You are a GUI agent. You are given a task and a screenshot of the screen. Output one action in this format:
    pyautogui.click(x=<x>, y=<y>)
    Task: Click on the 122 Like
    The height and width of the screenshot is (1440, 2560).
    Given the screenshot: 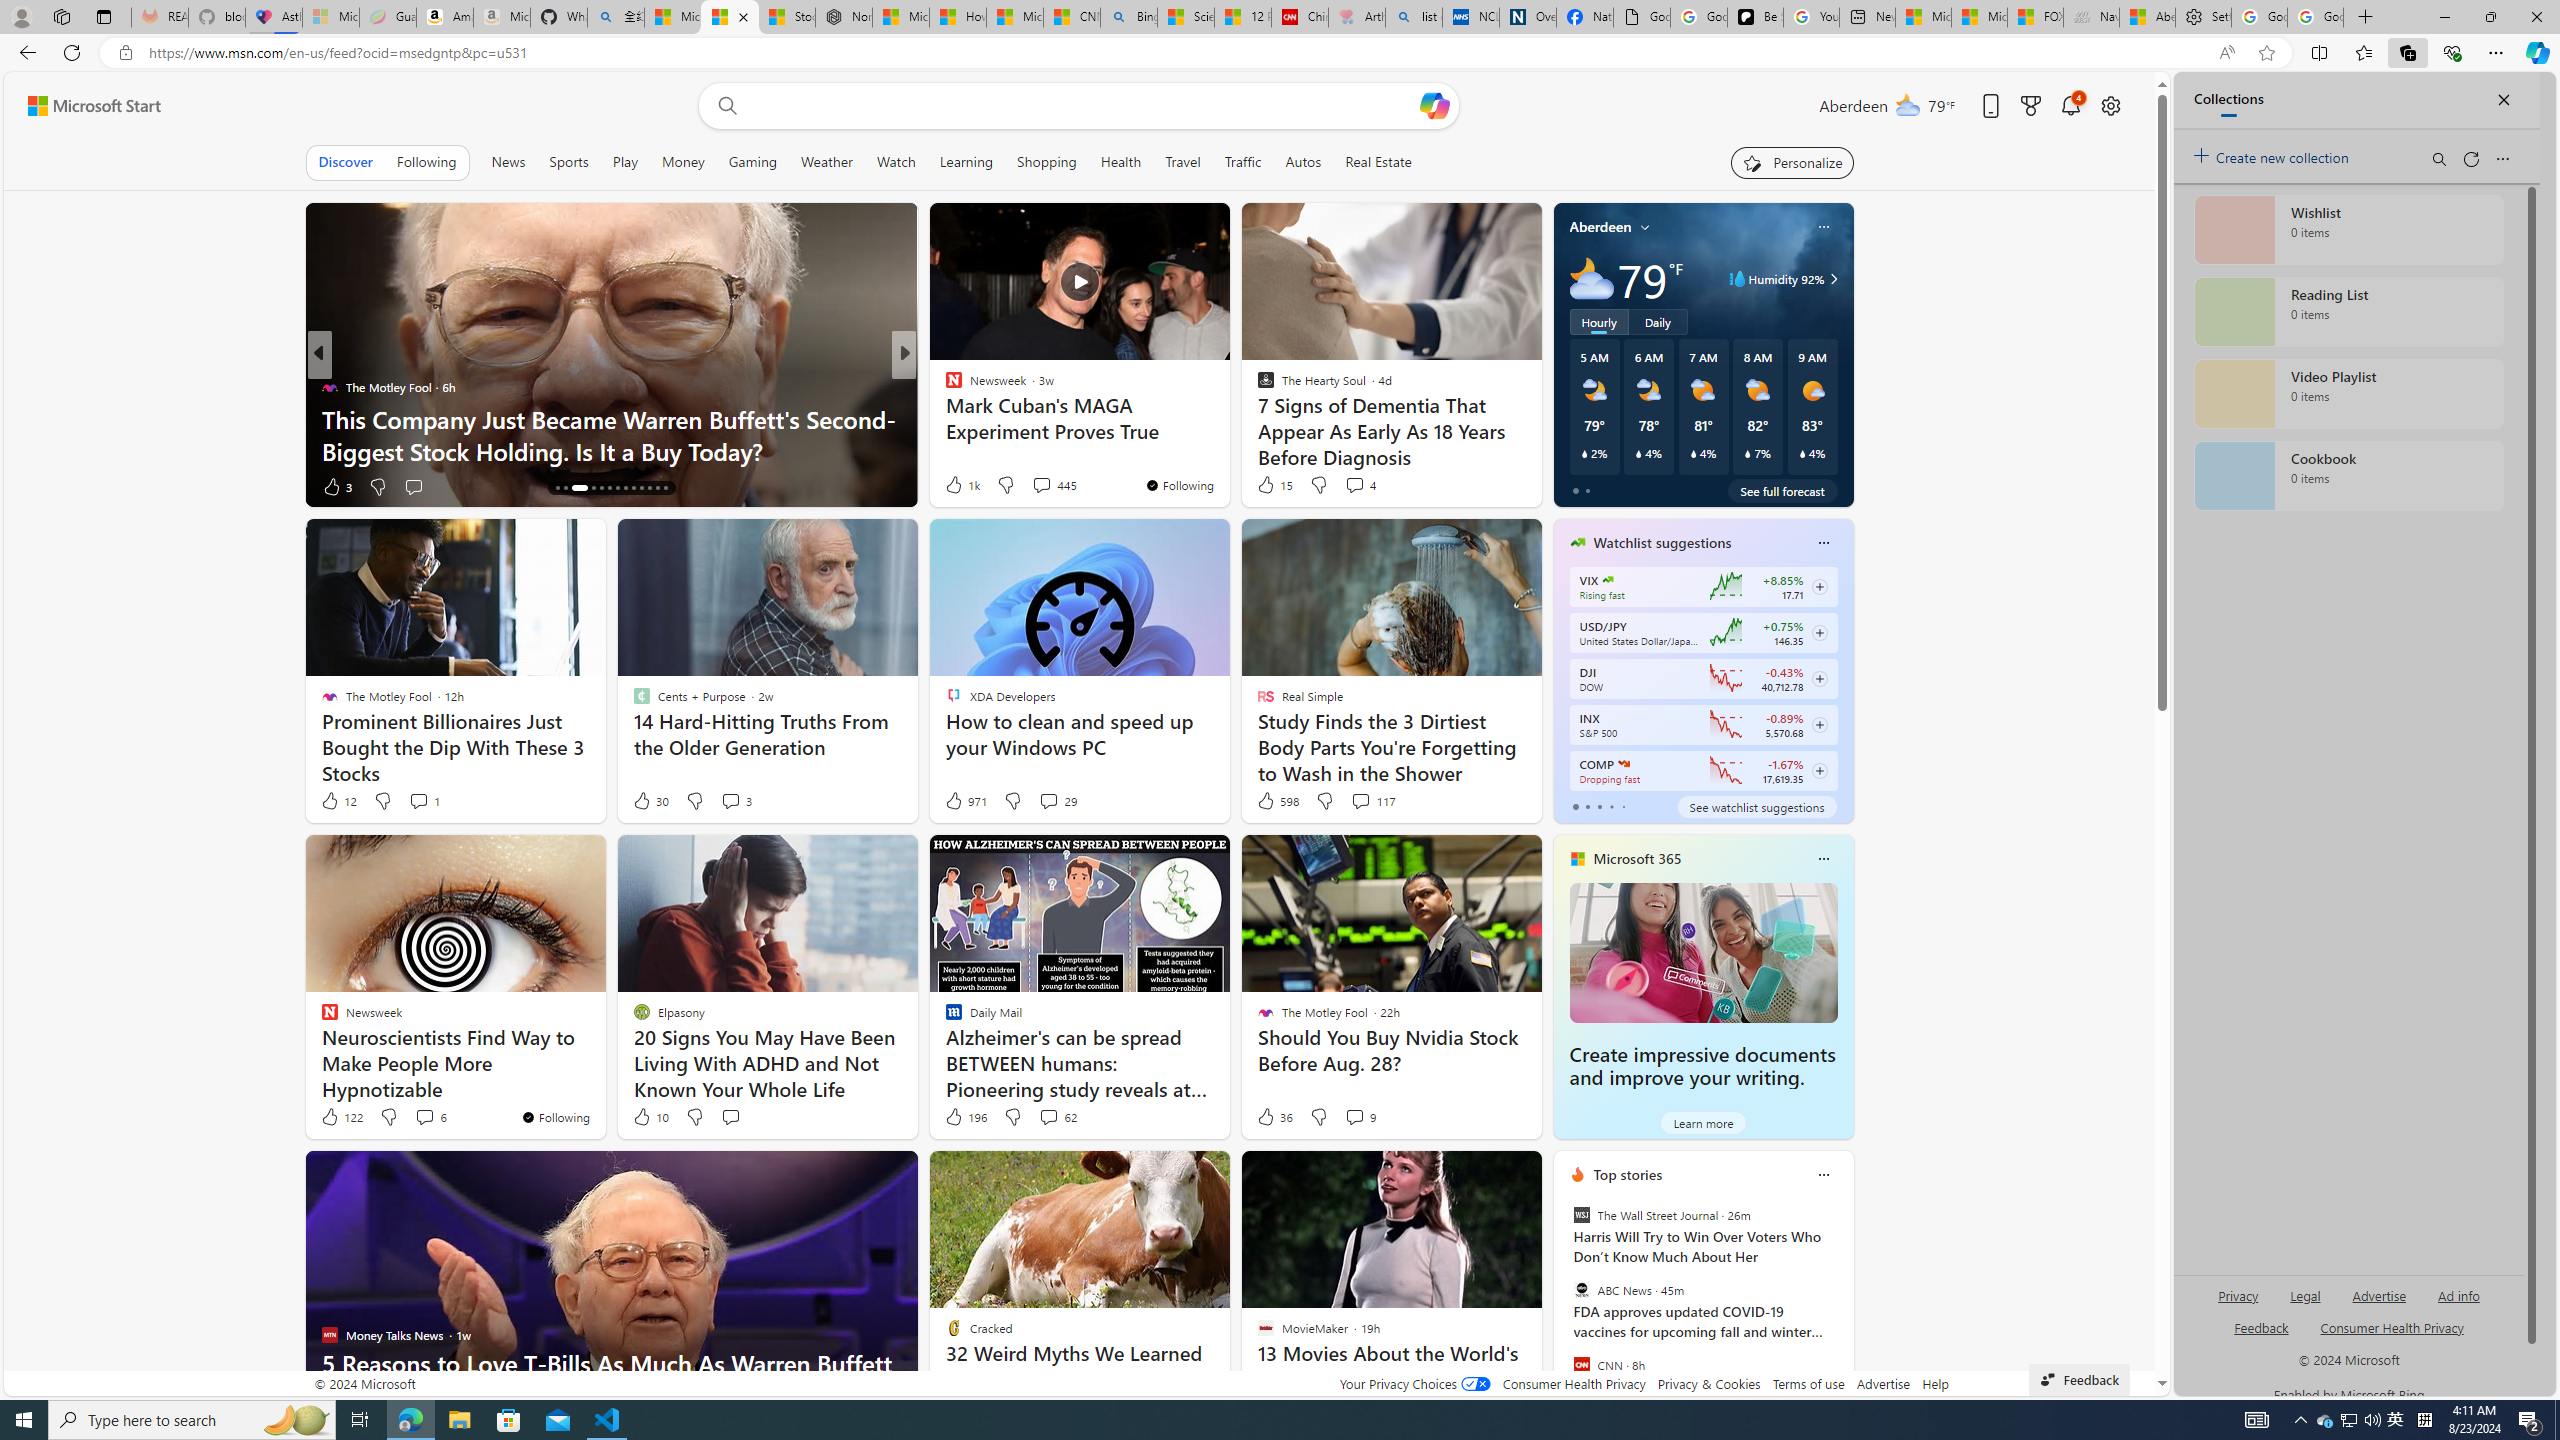 What is the action you would take?
    pyautogui.click(x=340, y=1116)
    